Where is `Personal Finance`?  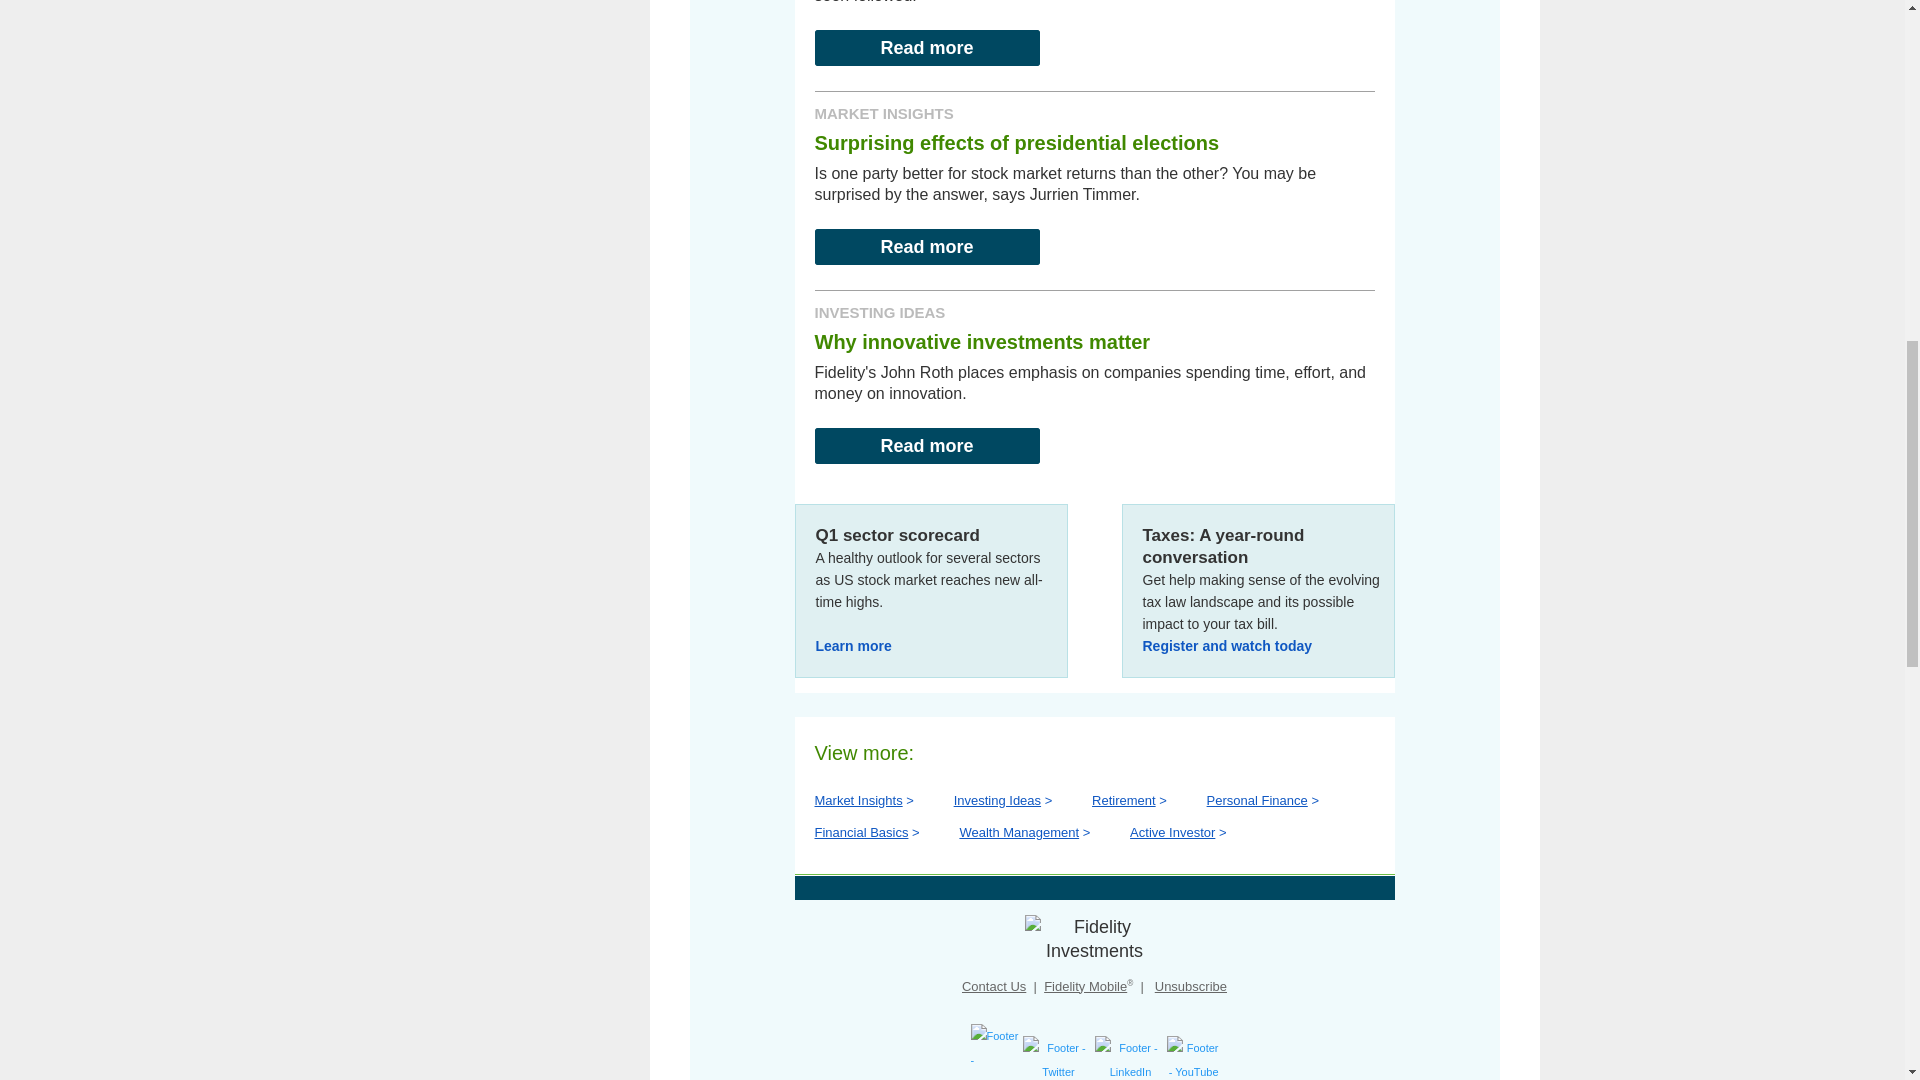
Personal Finance is located at coordinates (1257, 798).